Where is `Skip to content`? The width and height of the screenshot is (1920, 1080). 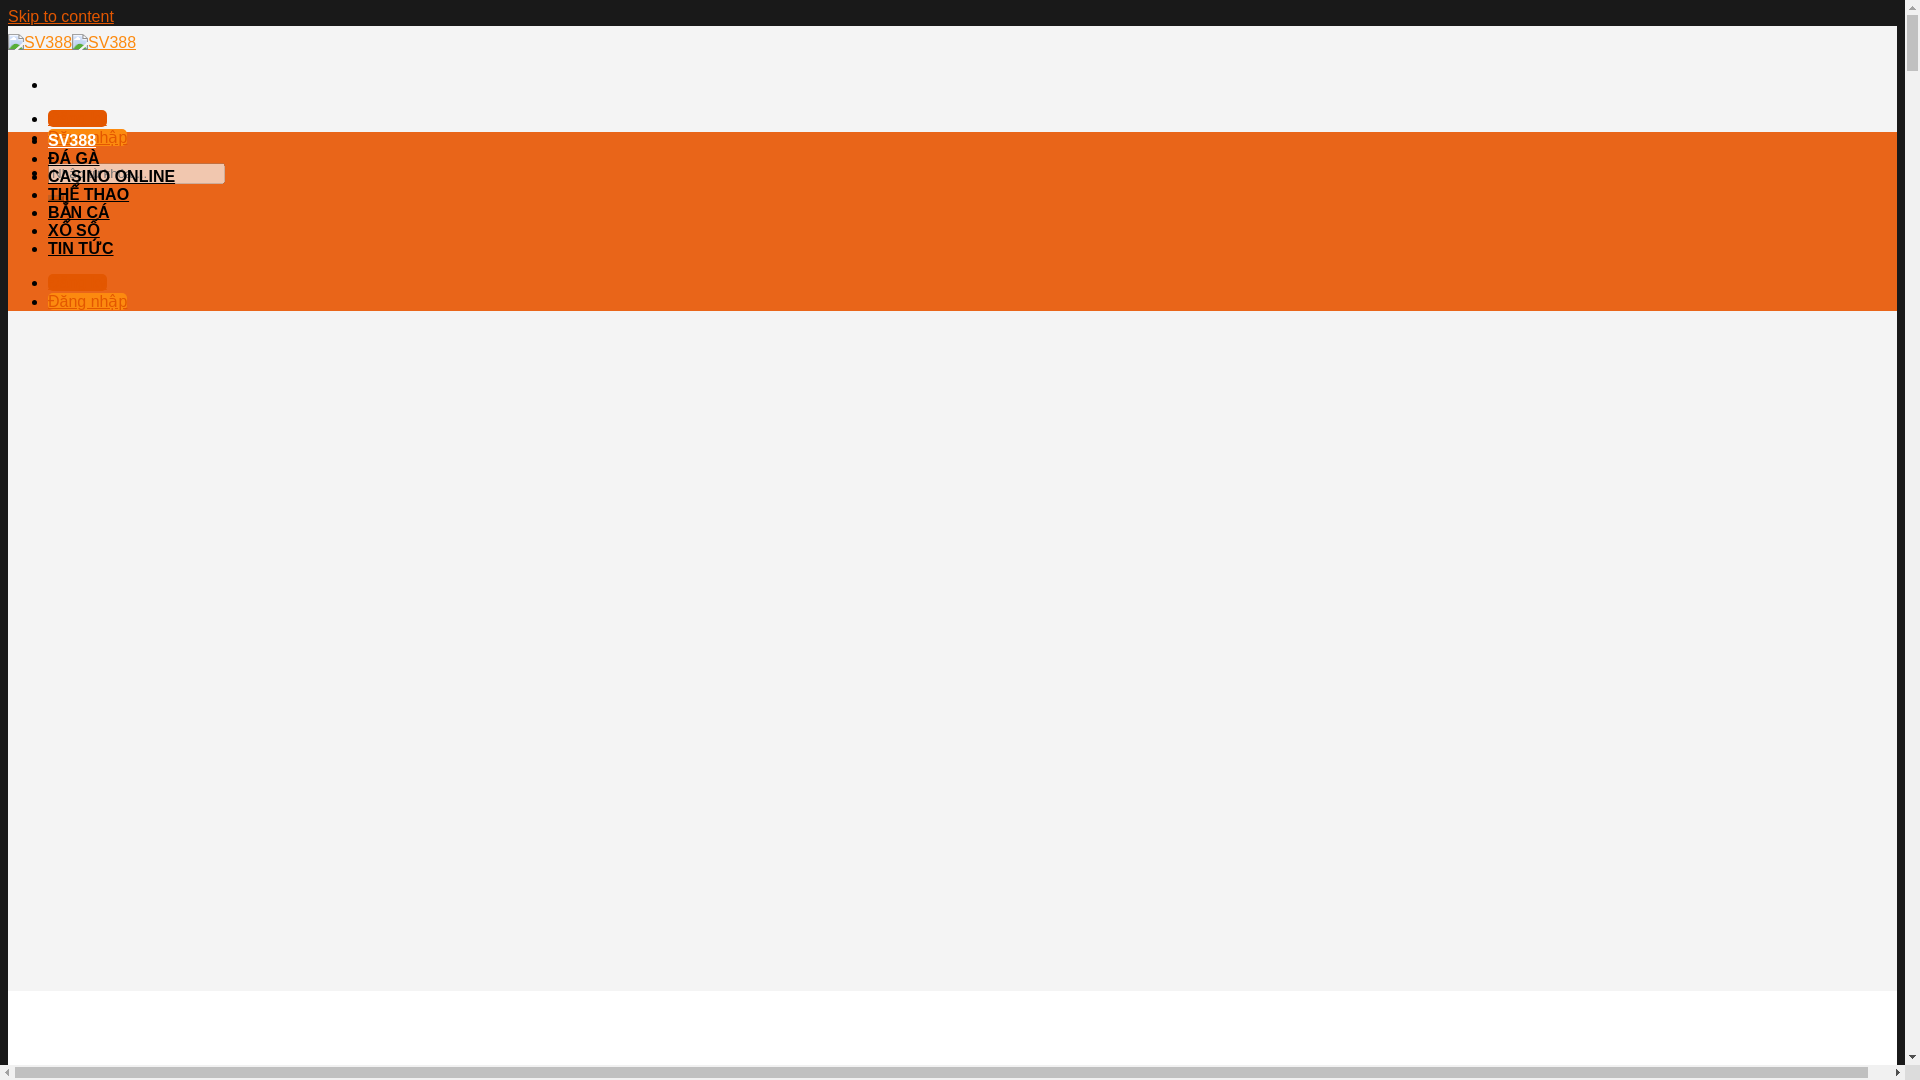
Skip to content is located at coordinates (60, 16).